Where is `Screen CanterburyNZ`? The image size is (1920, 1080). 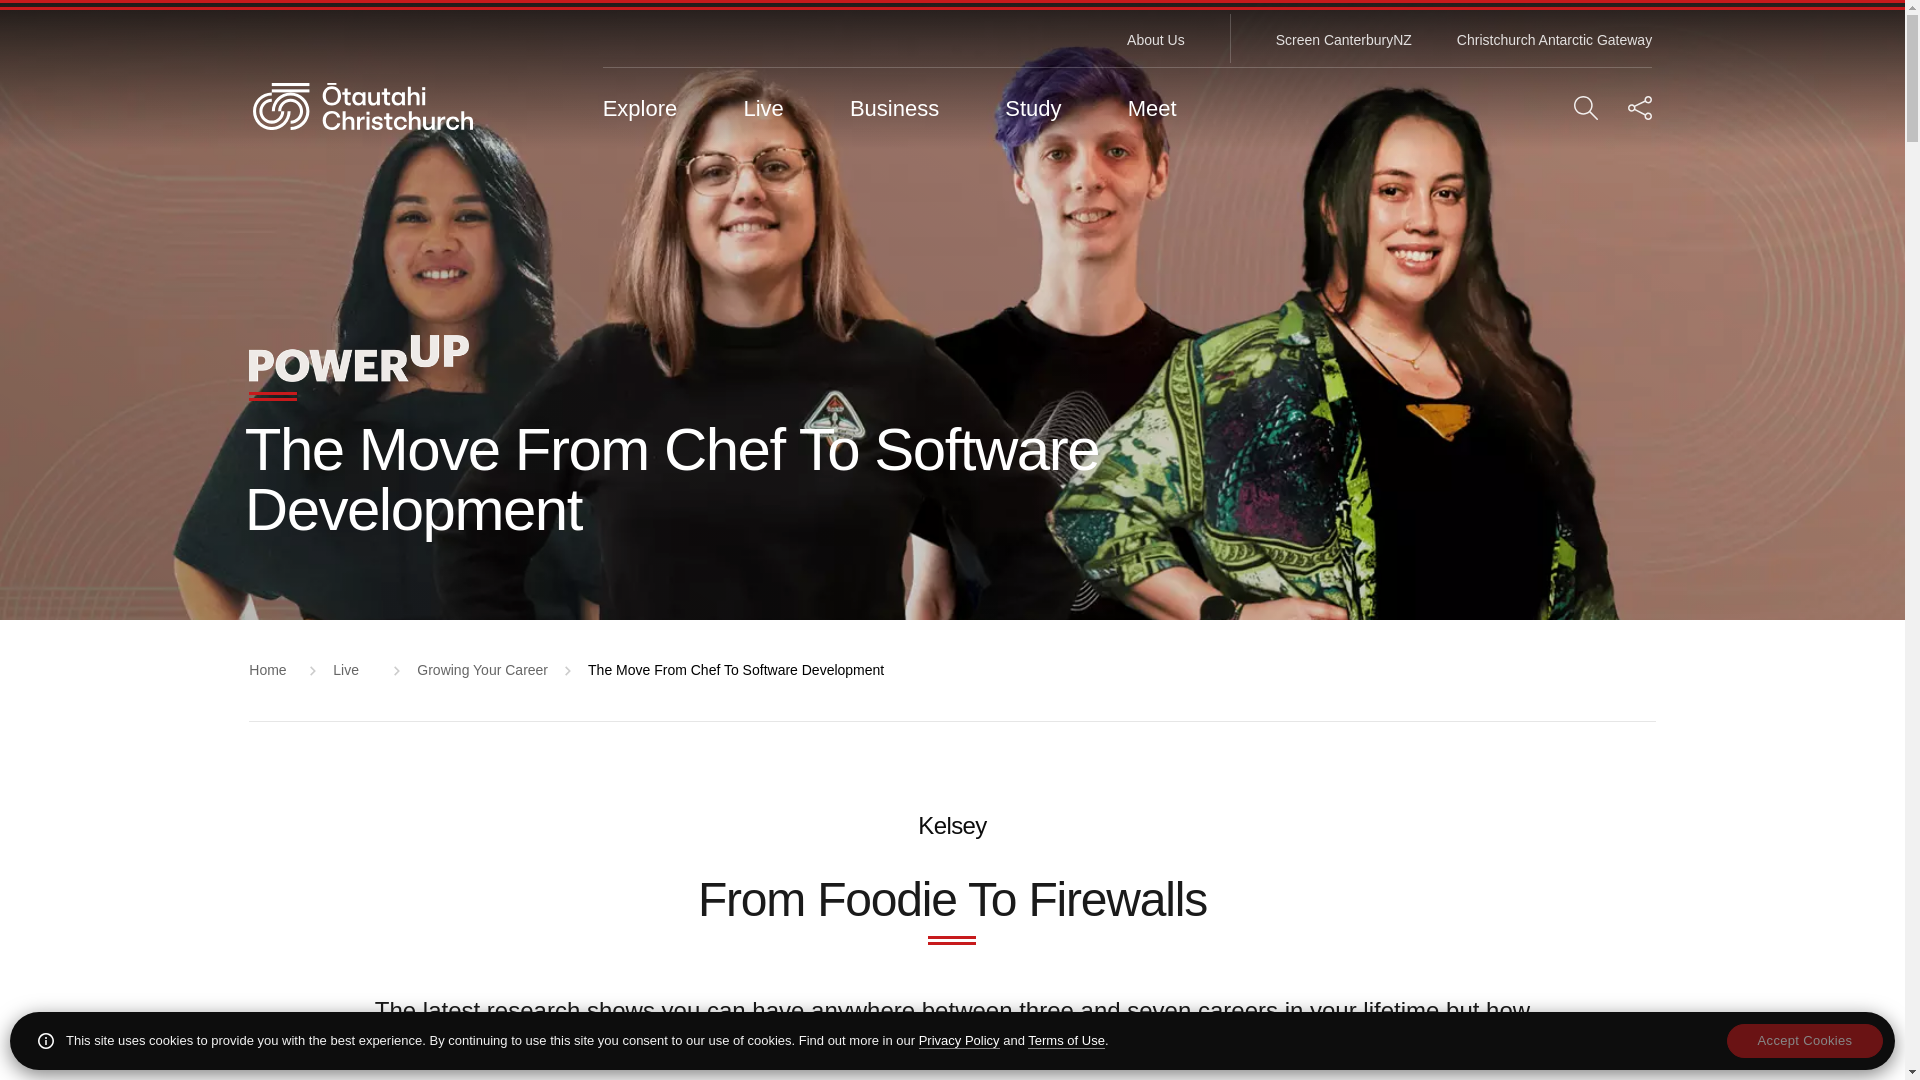 Screen CanterburyNZ is located at coordinates (1344, 40).